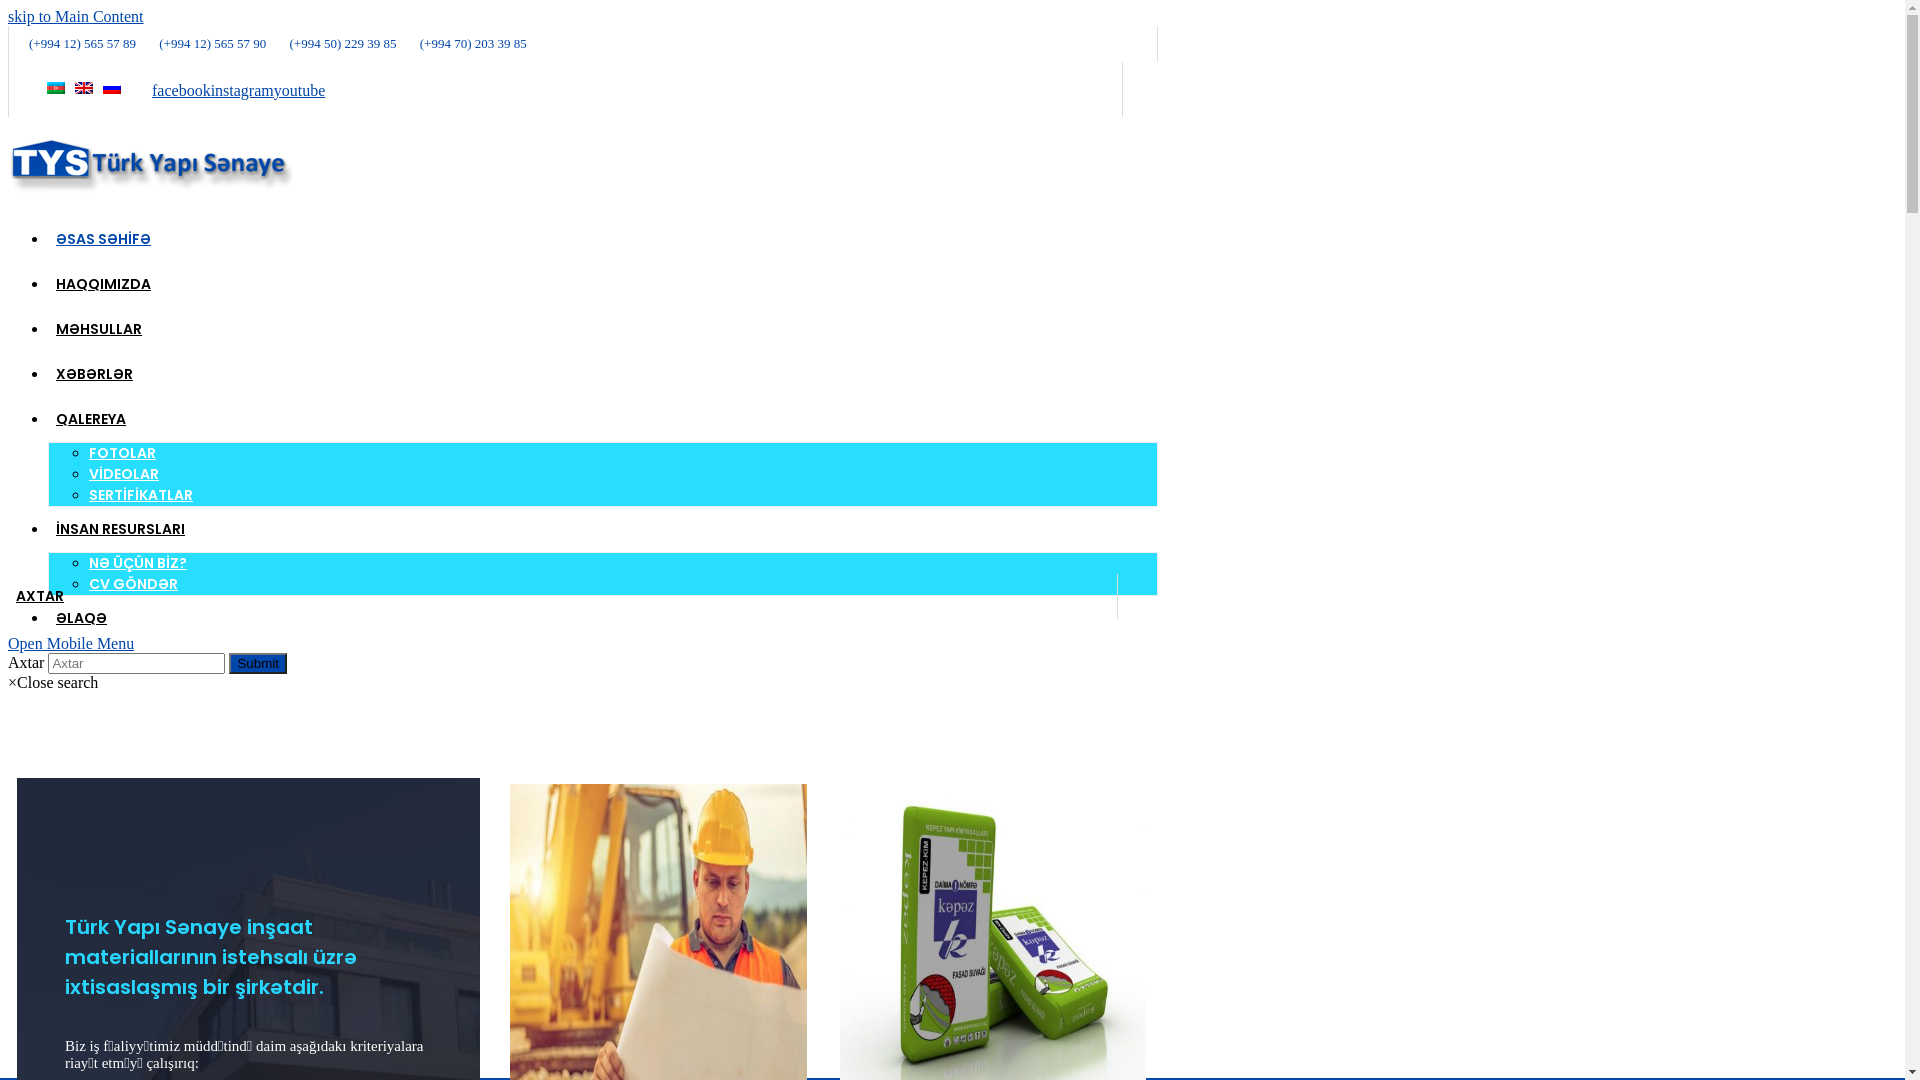 Image resolution: width=1920 pixels, height=1080 pixels. Describe the element at coordinates (464, 44) in the screenshot. I see `(+994 70) 203 39 85` at that location.